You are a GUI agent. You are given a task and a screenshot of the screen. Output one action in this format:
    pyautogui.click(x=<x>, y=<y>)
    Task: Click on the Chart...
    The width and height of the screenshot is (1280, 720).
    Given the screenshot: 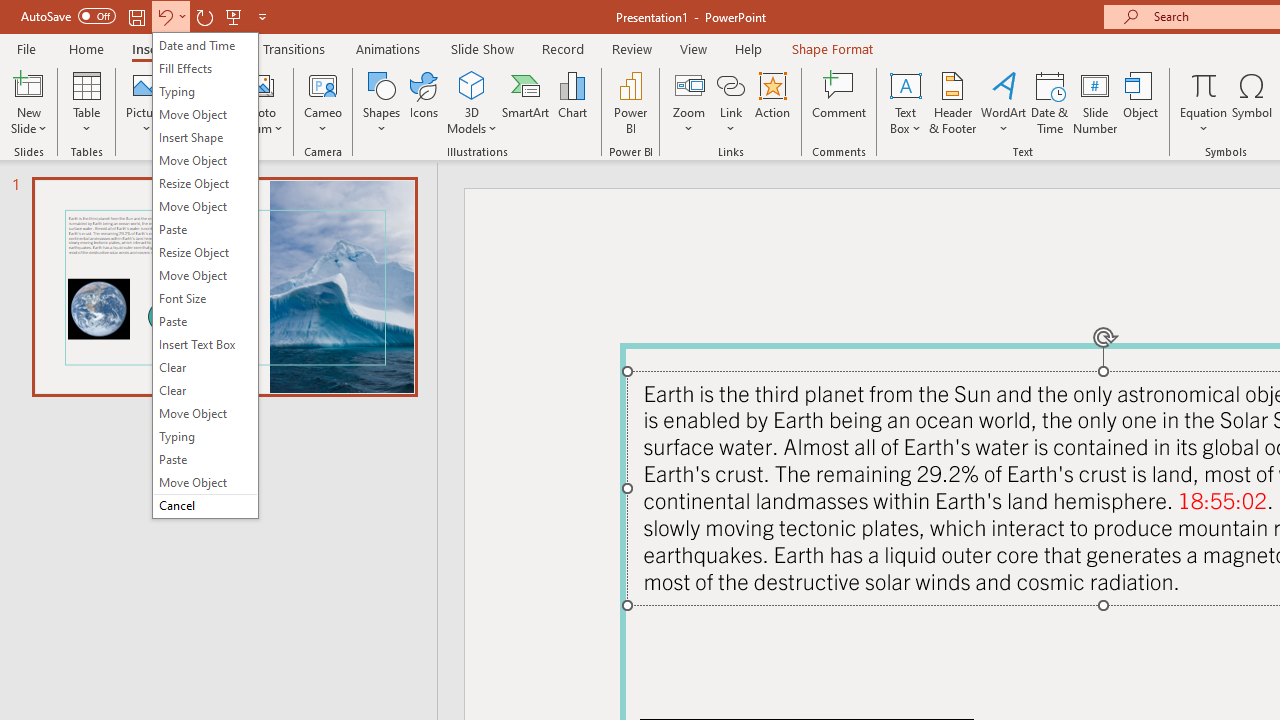 What is the action you would take?
    pyautogui.click(x=572, y=102)
    